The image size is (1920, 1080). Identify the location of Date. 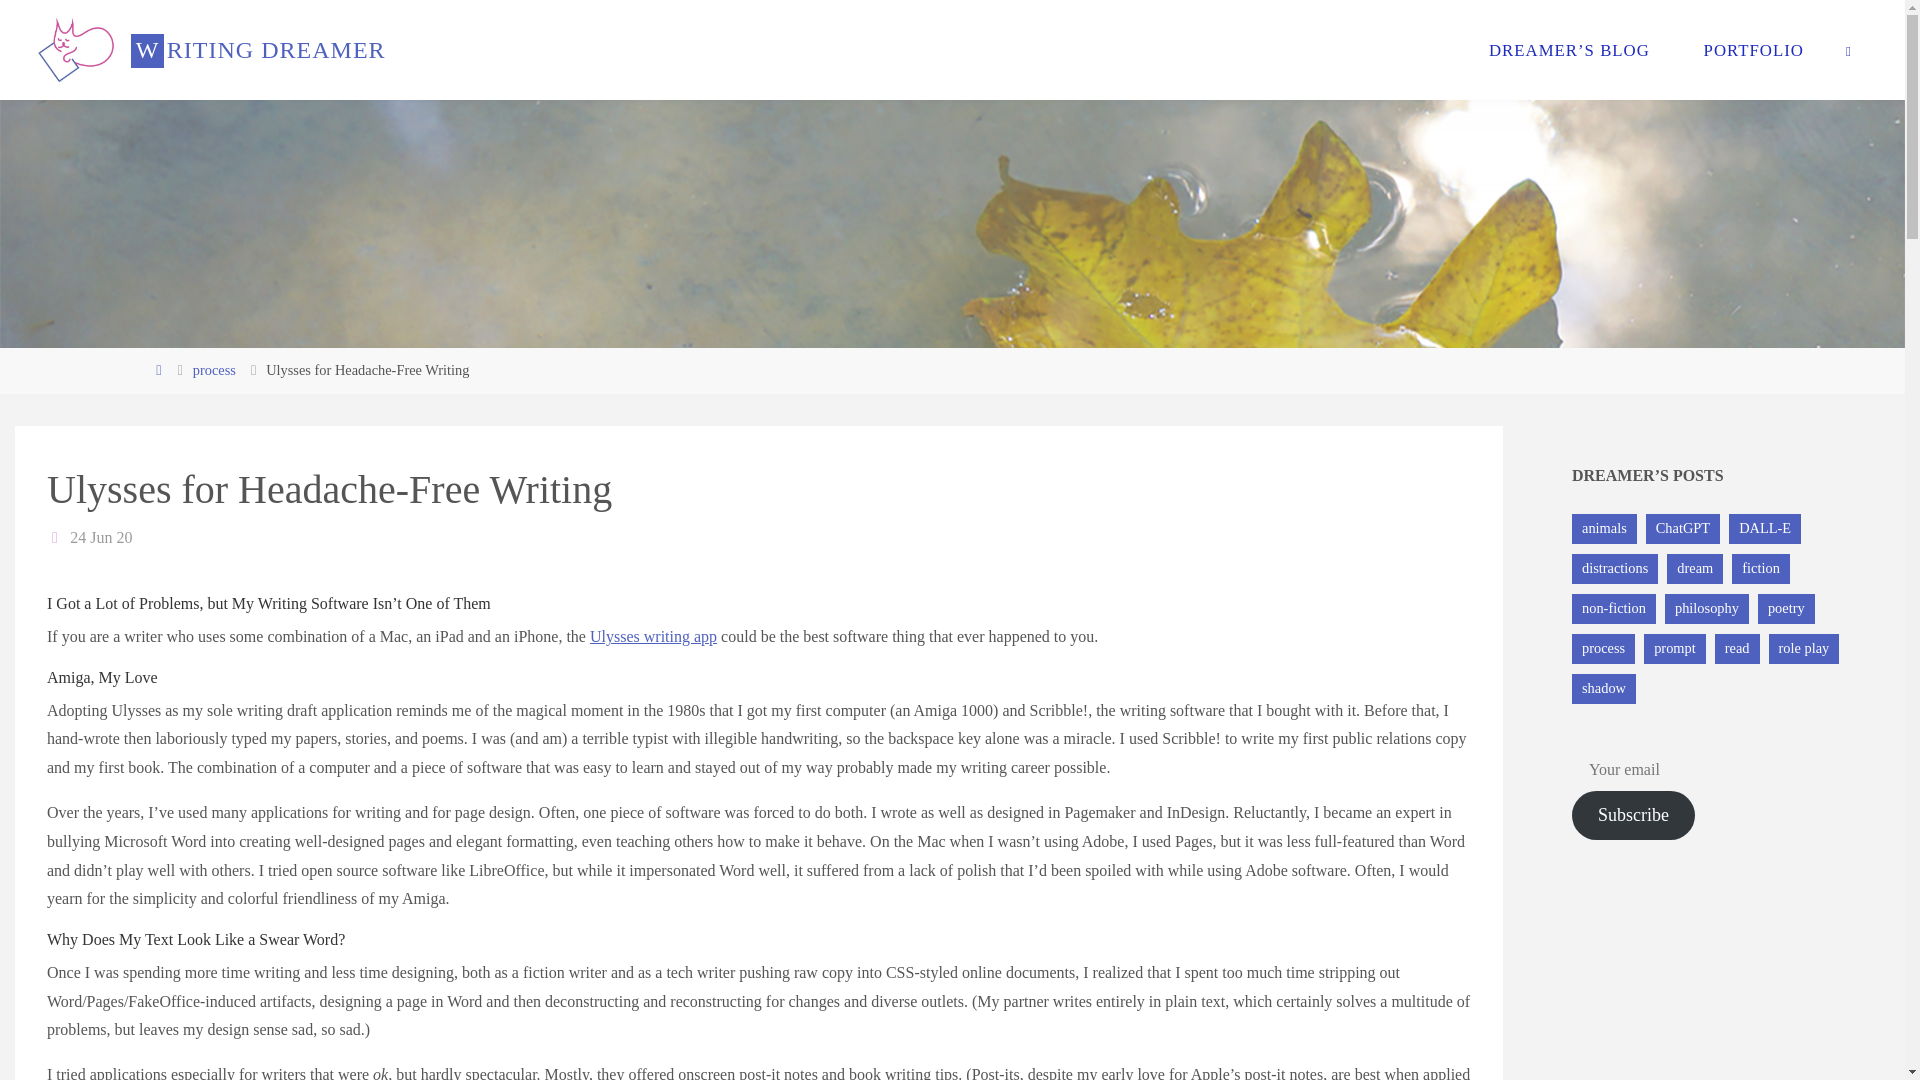
(56, 538).